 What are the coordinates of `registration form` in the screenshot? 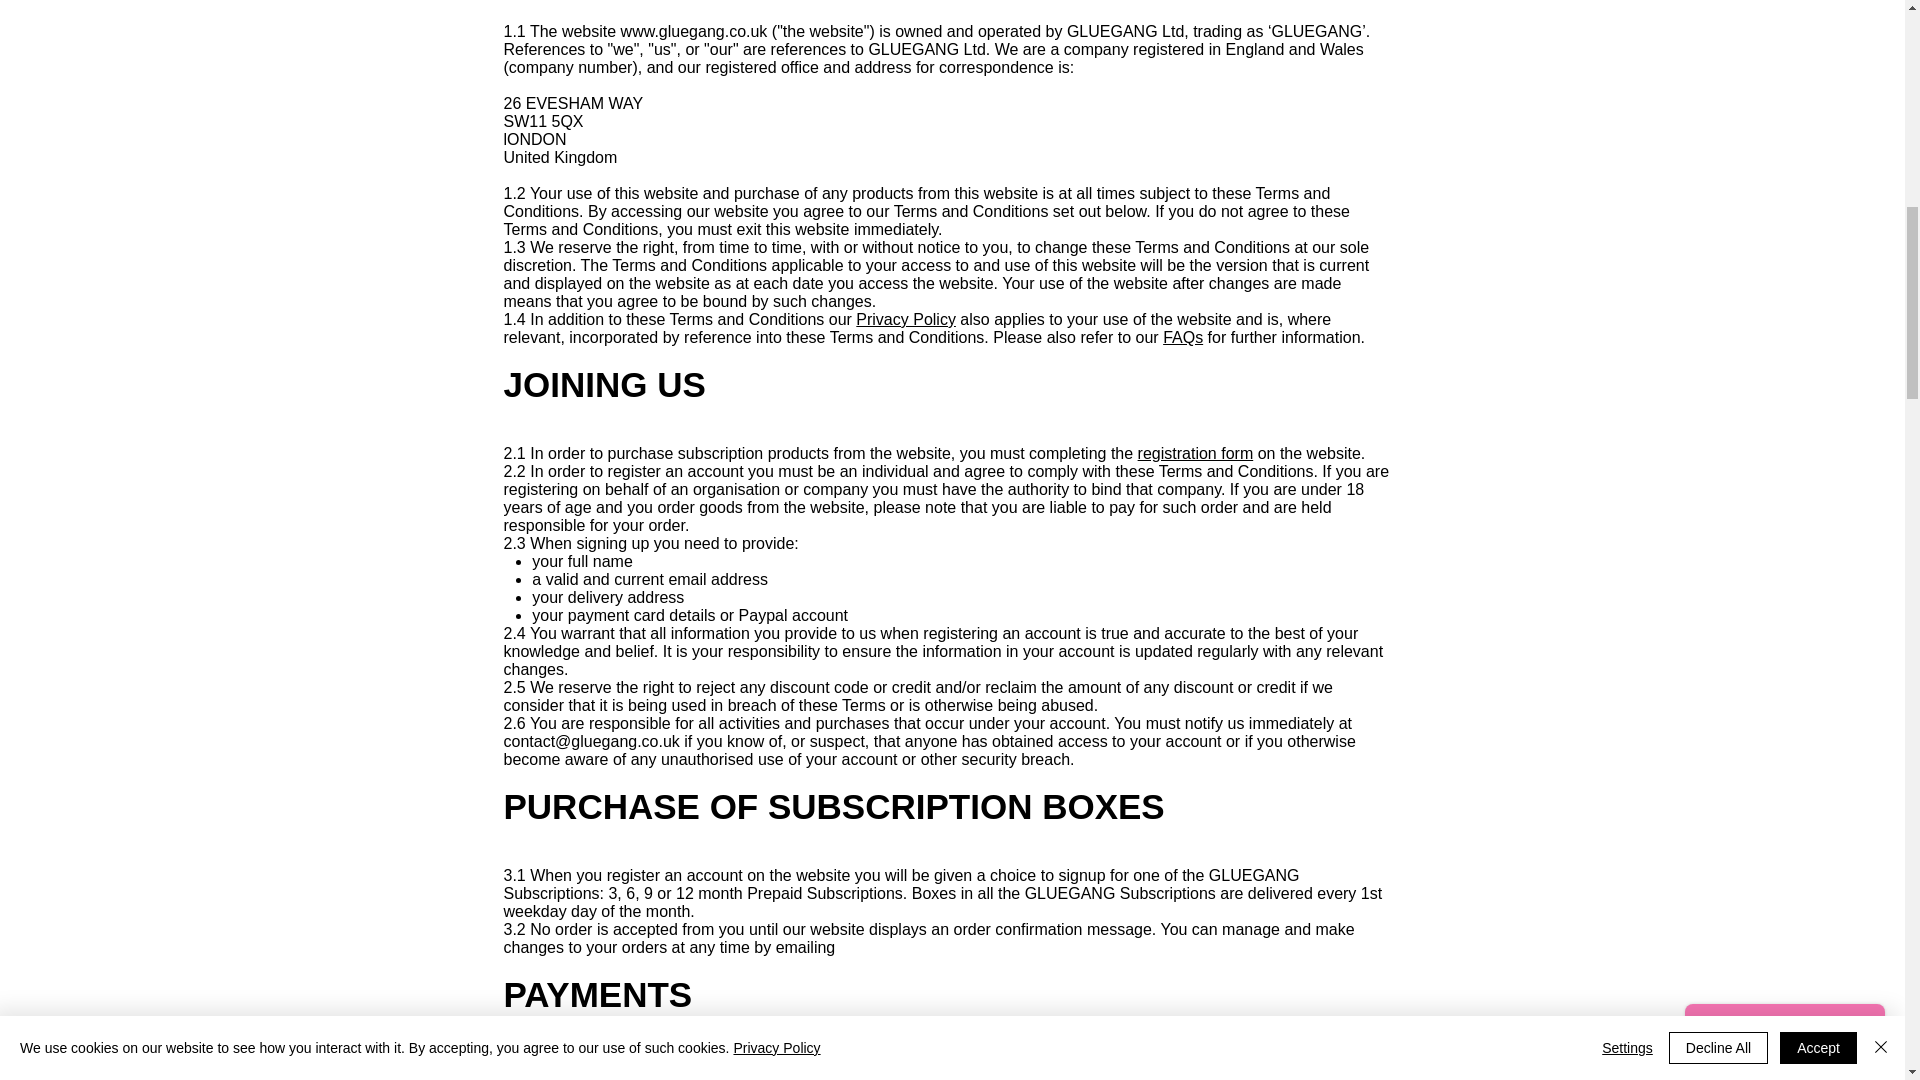 It's located at (1196, 453).